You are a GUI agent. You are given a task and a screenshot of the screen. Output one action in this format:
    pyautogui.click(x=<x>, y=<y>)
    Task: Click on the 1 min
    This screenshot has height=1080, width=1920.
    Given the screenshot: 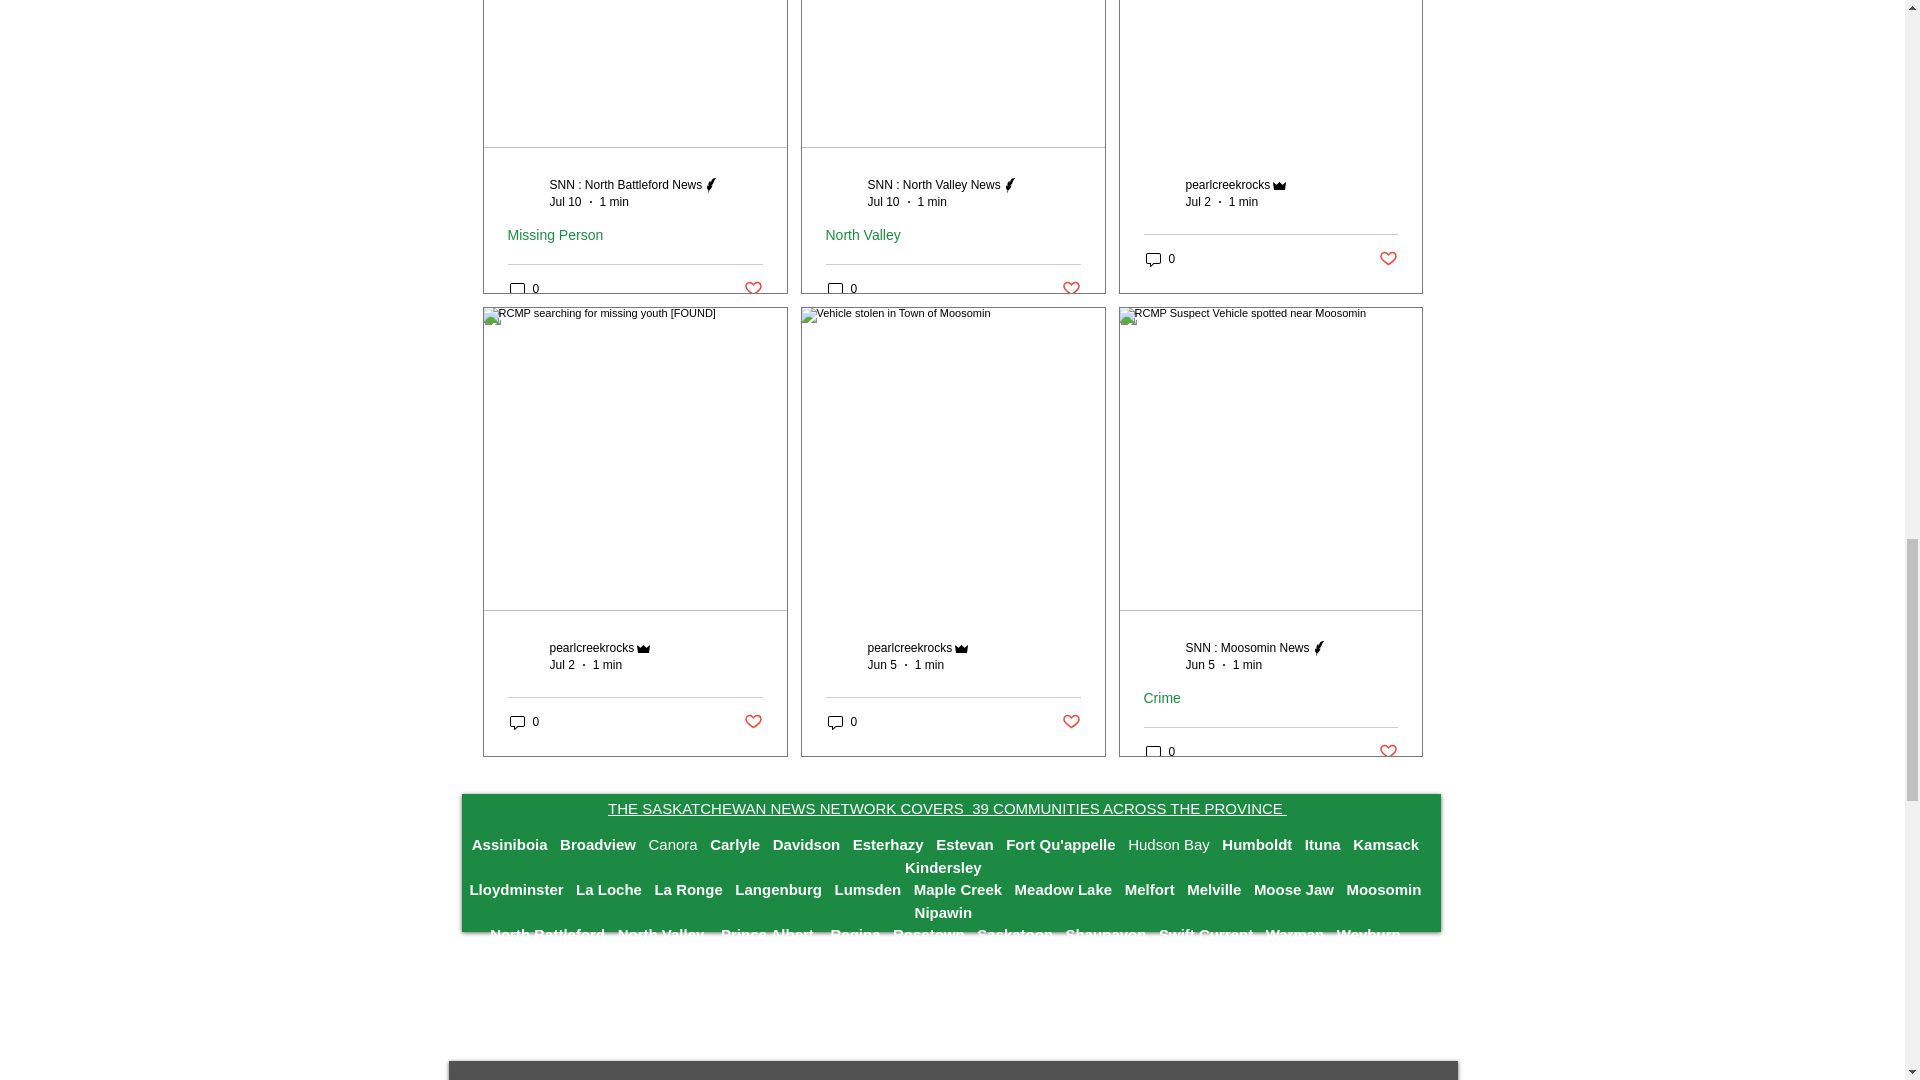 What is the action you would take?
    pyautogui.click(x=932, y=202)
    